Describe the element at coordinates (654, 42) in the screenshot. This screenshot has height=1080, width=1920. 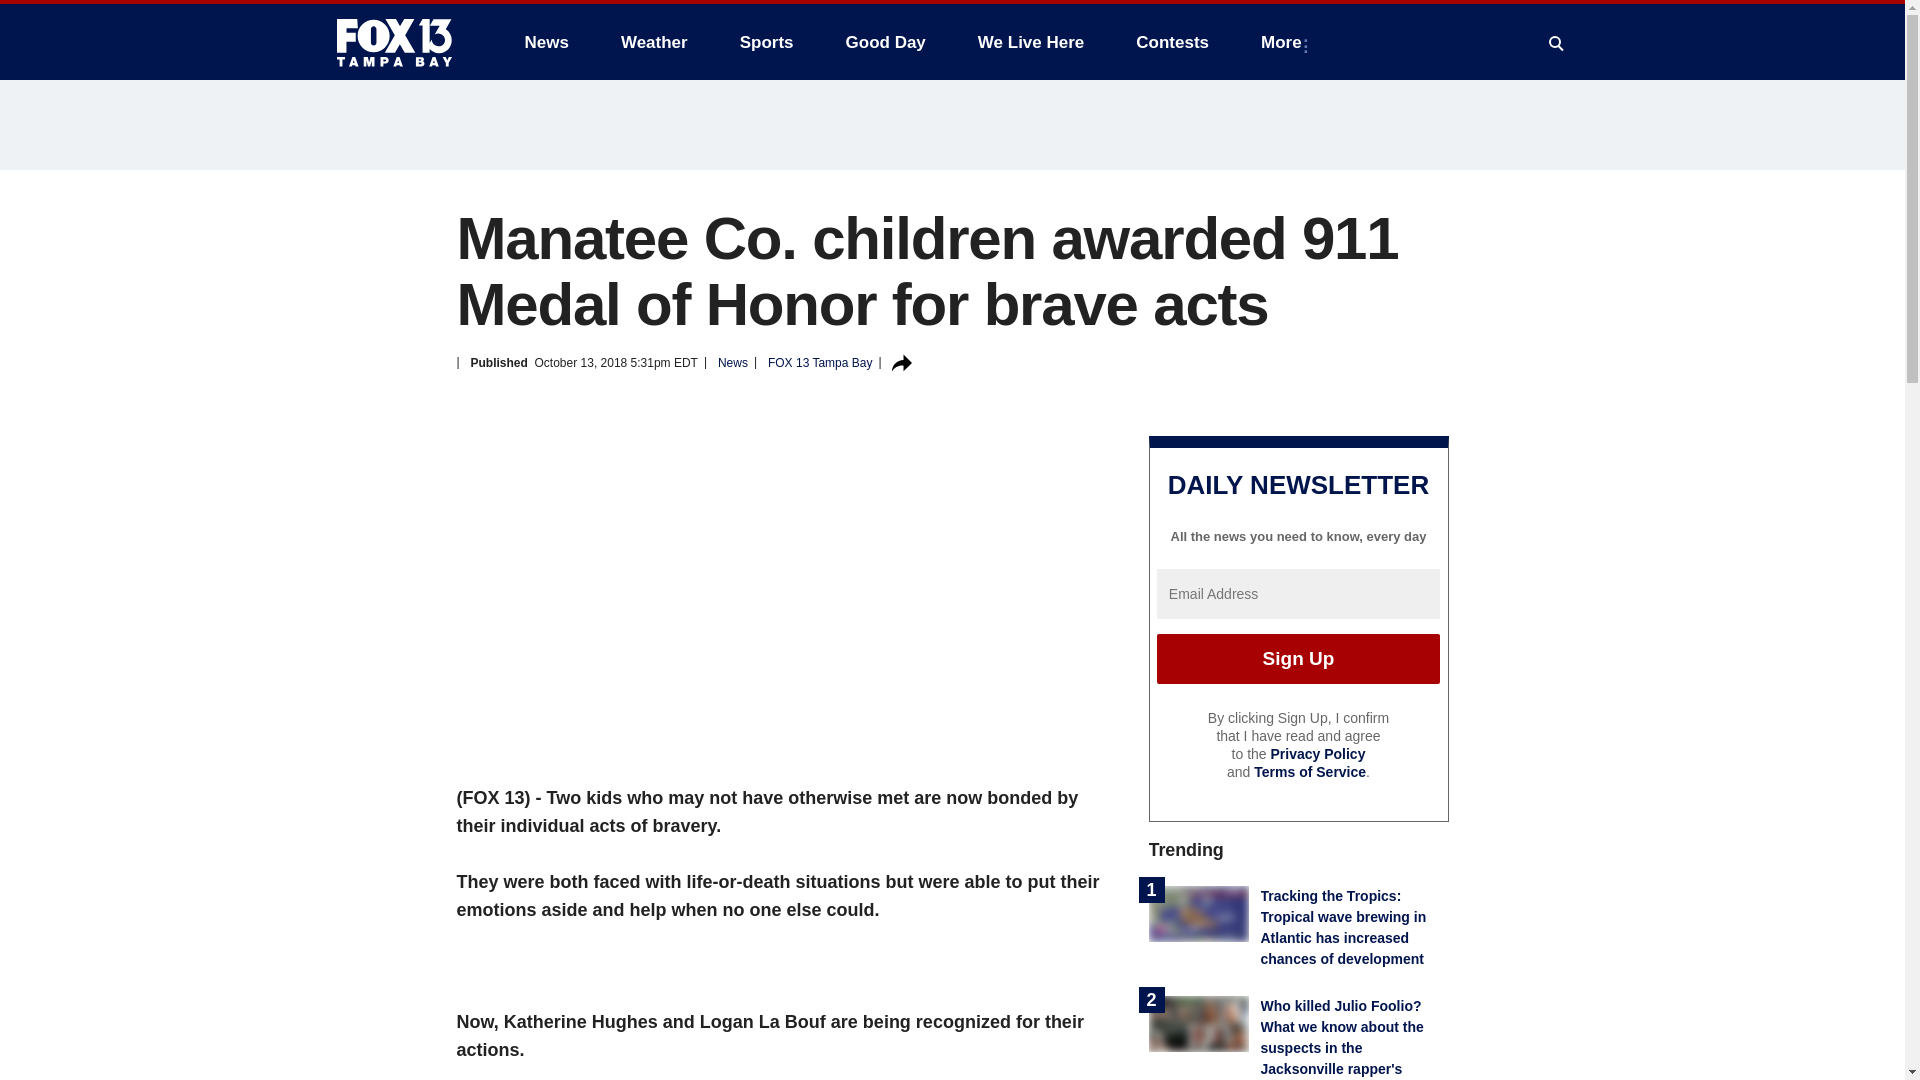
I see `Weather` at that location.